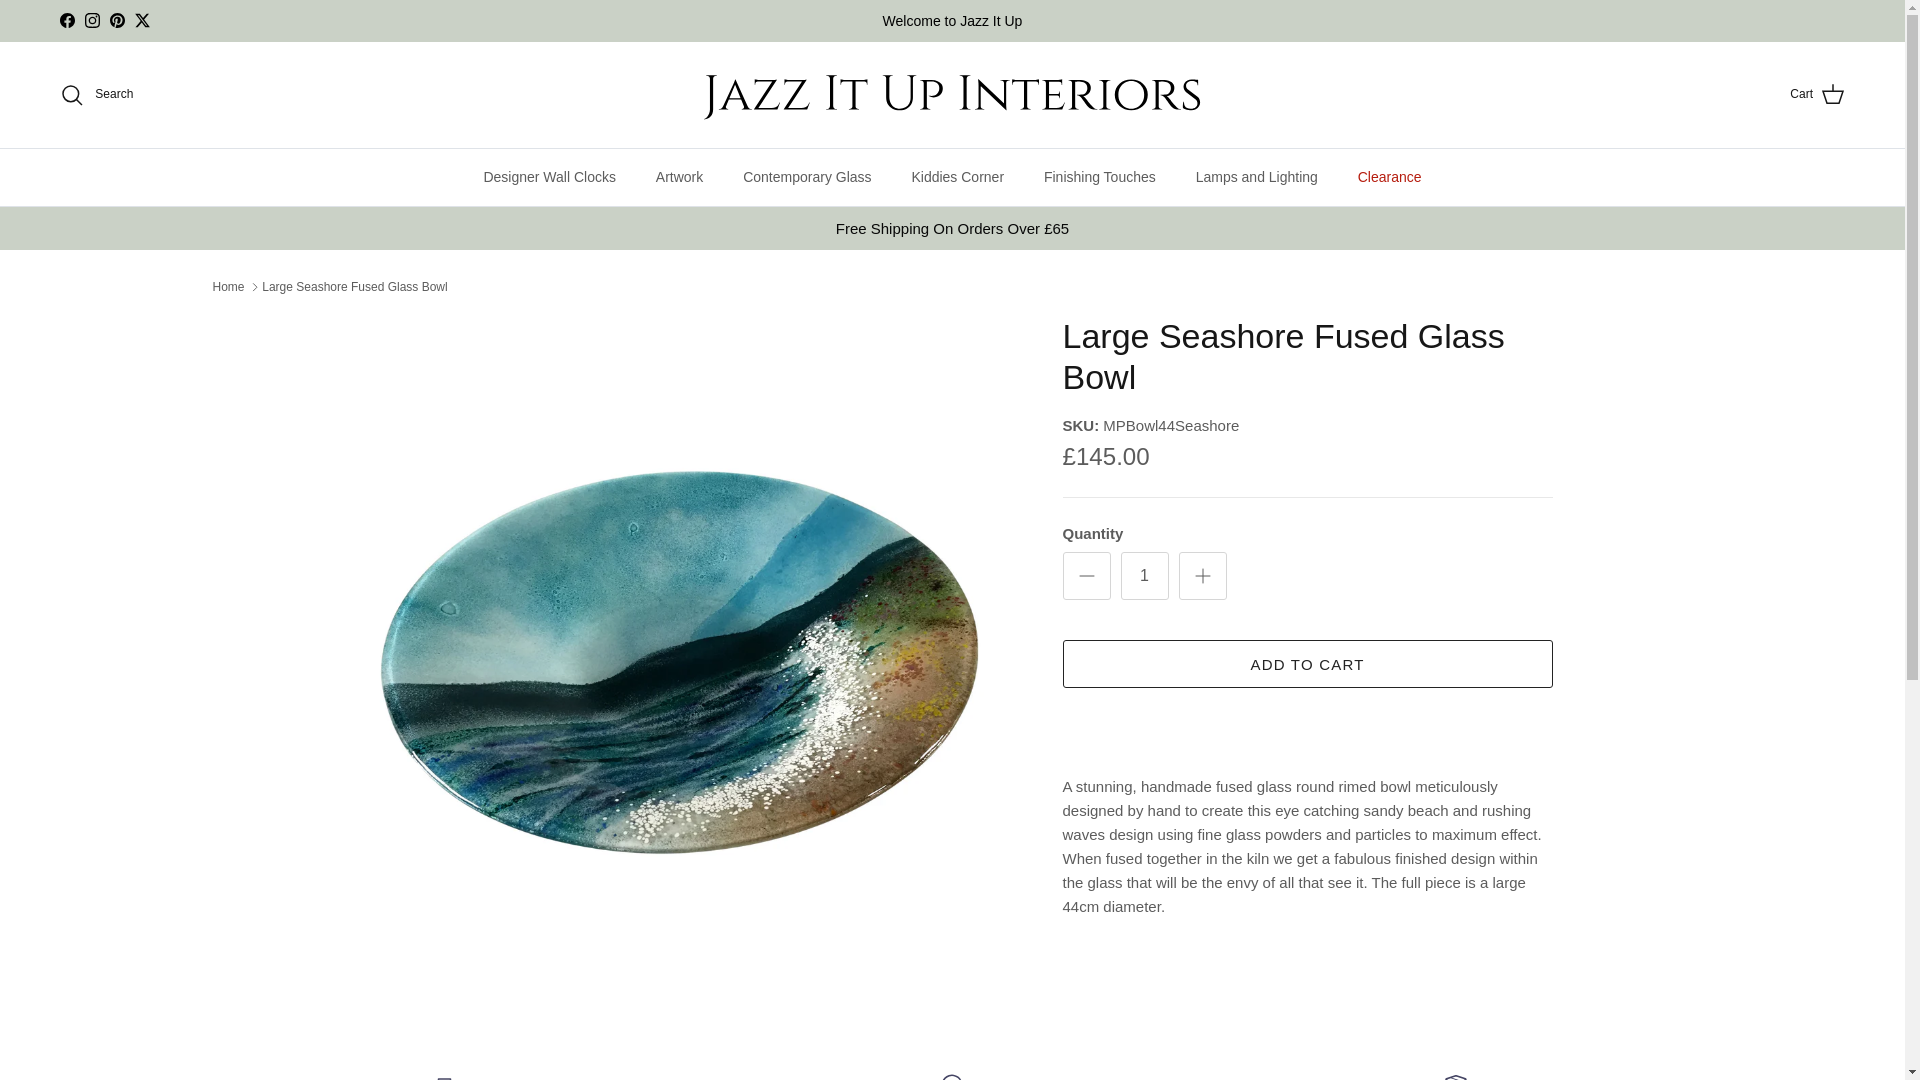 Image resolution: width=1920 pixels, height=1080 pixels. What do you see at coordinates (806, 178) in the screenshot?
I see `Contemporary Glass` at bounding box center [806, 178].